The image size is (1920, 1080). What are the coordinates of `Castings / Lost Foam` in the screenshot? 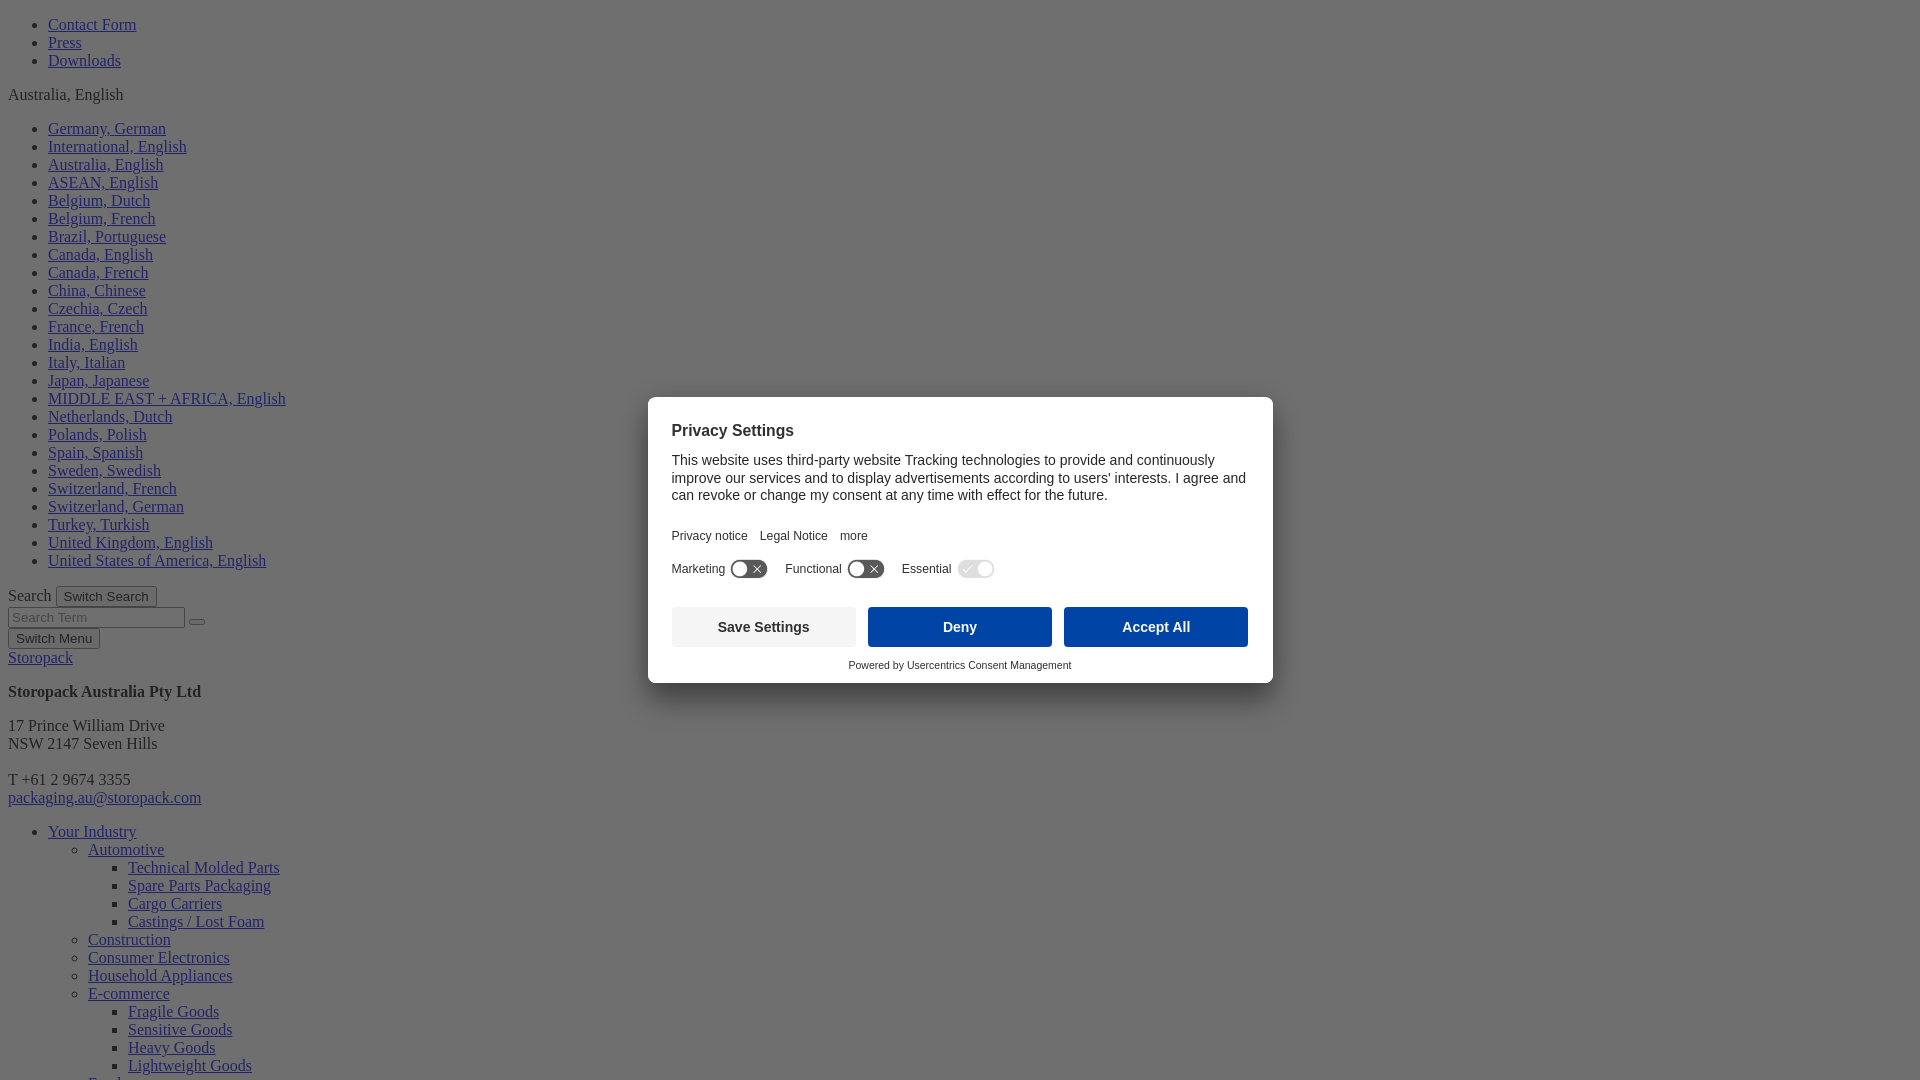 It's located at (196, 922).